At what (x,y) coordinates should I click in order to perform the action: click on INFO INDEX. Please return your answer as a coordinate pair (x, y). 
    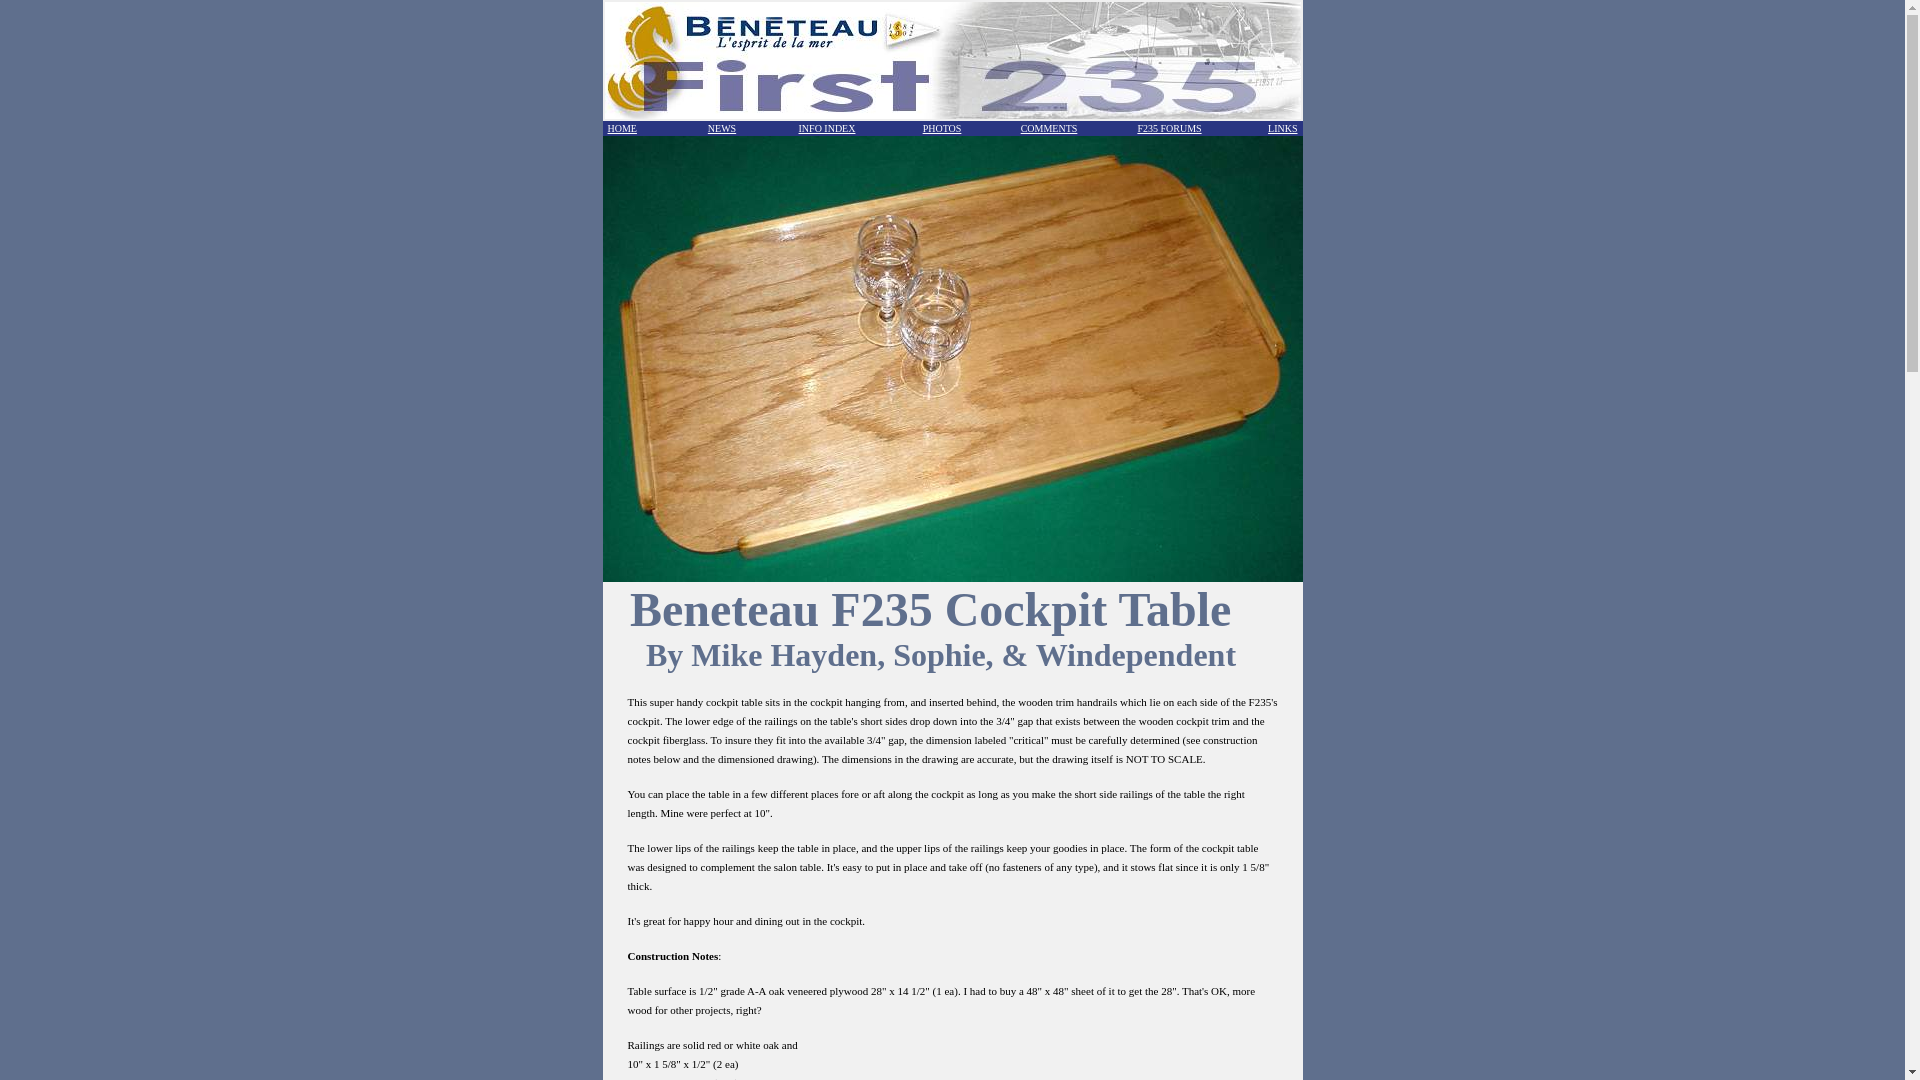
    Looking at the image, I should click on (827, 128).